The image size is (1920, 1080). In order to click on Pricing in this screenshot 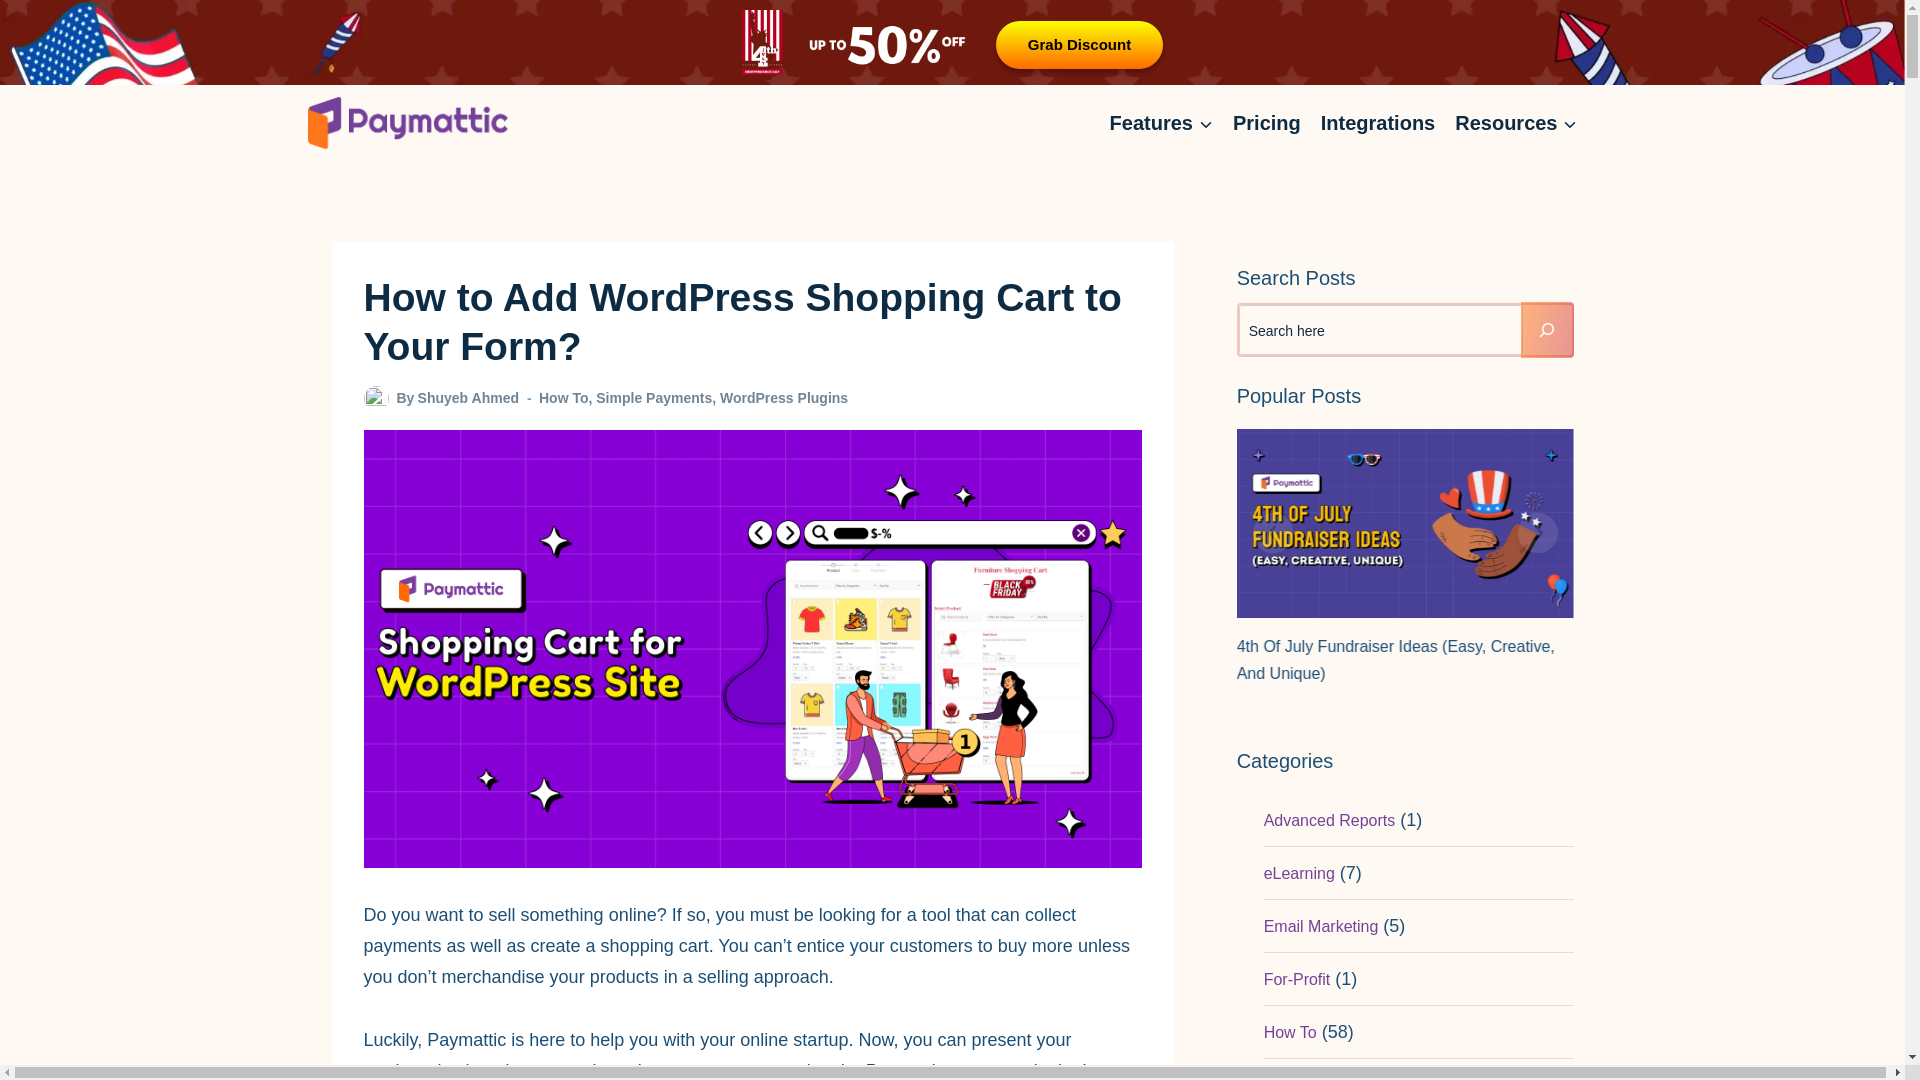, I will do `click(1267, 122)`.